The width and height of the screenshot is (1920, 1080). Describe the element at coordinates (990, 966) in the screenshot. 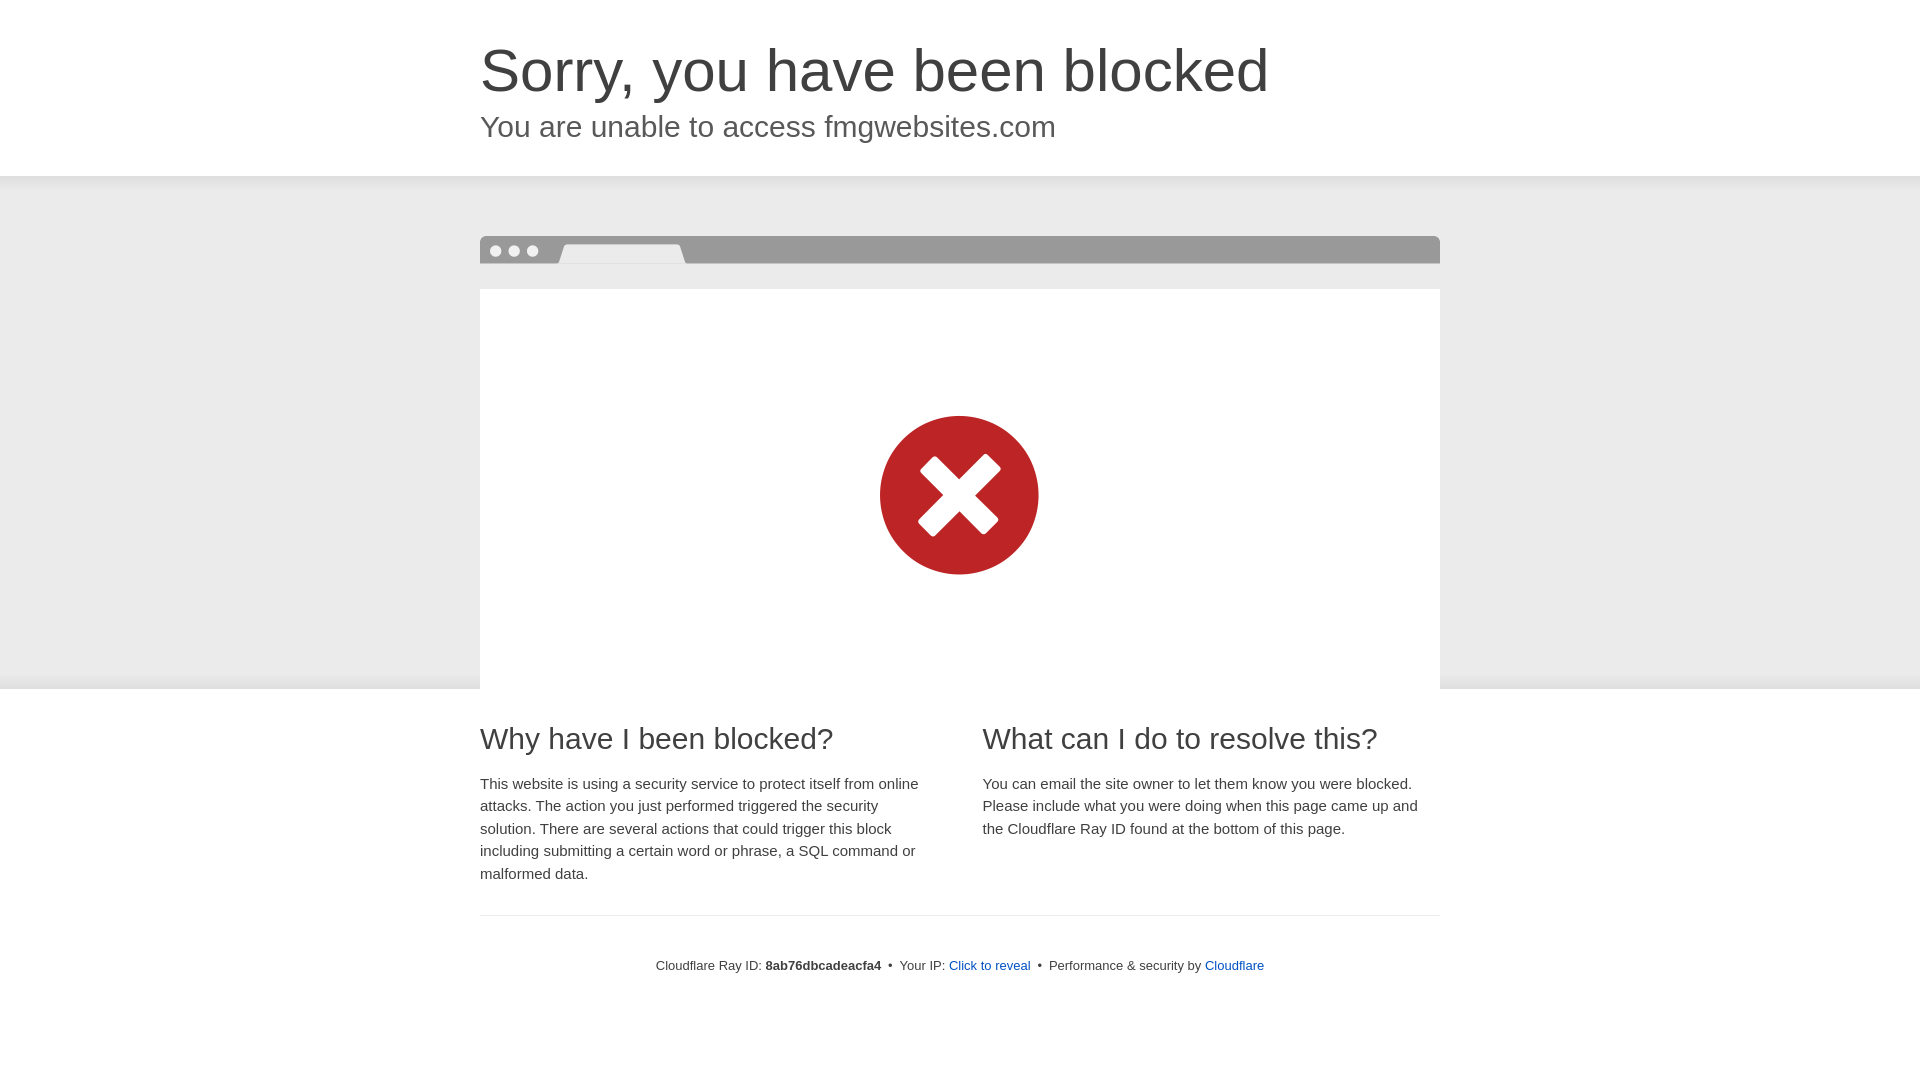

I see `Click to reveal` at that location.